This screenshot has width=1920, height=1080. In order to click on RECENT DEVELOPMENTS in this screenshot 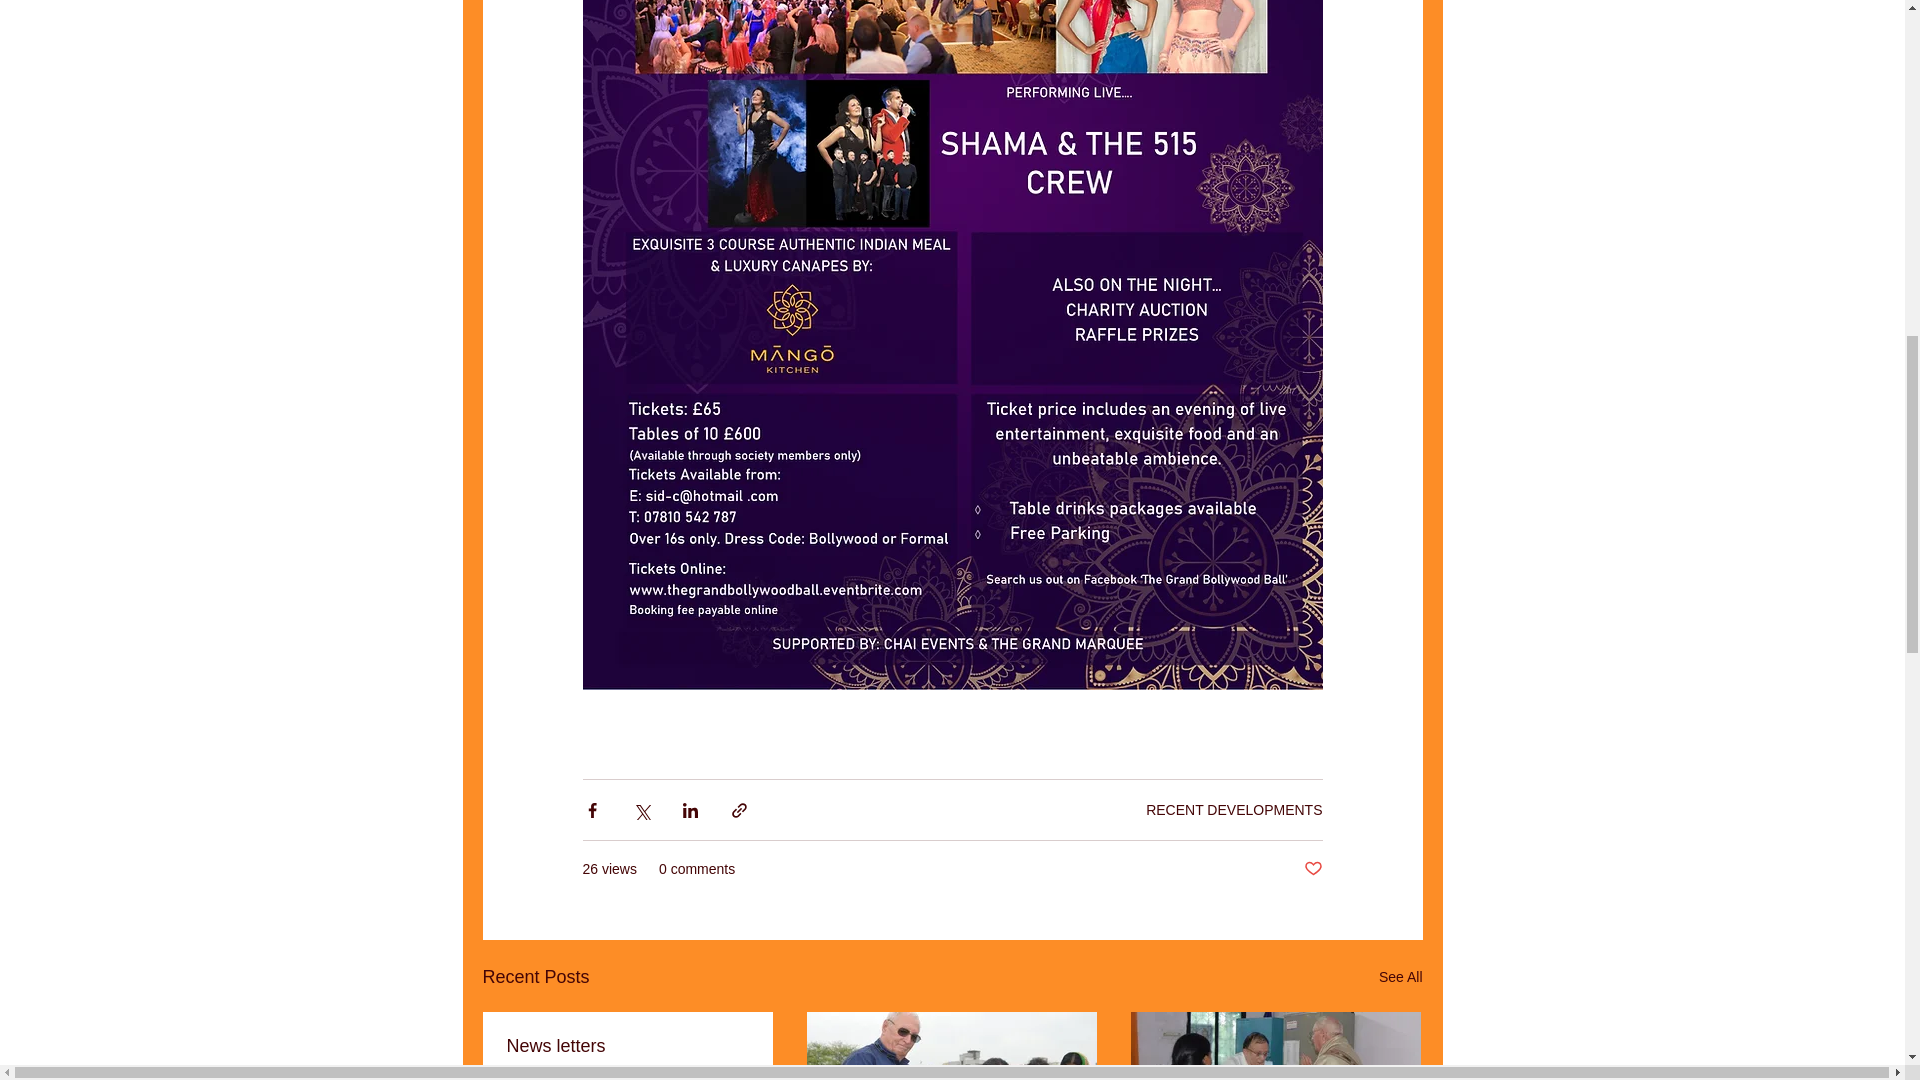, I will do `click(1234, 810)`.